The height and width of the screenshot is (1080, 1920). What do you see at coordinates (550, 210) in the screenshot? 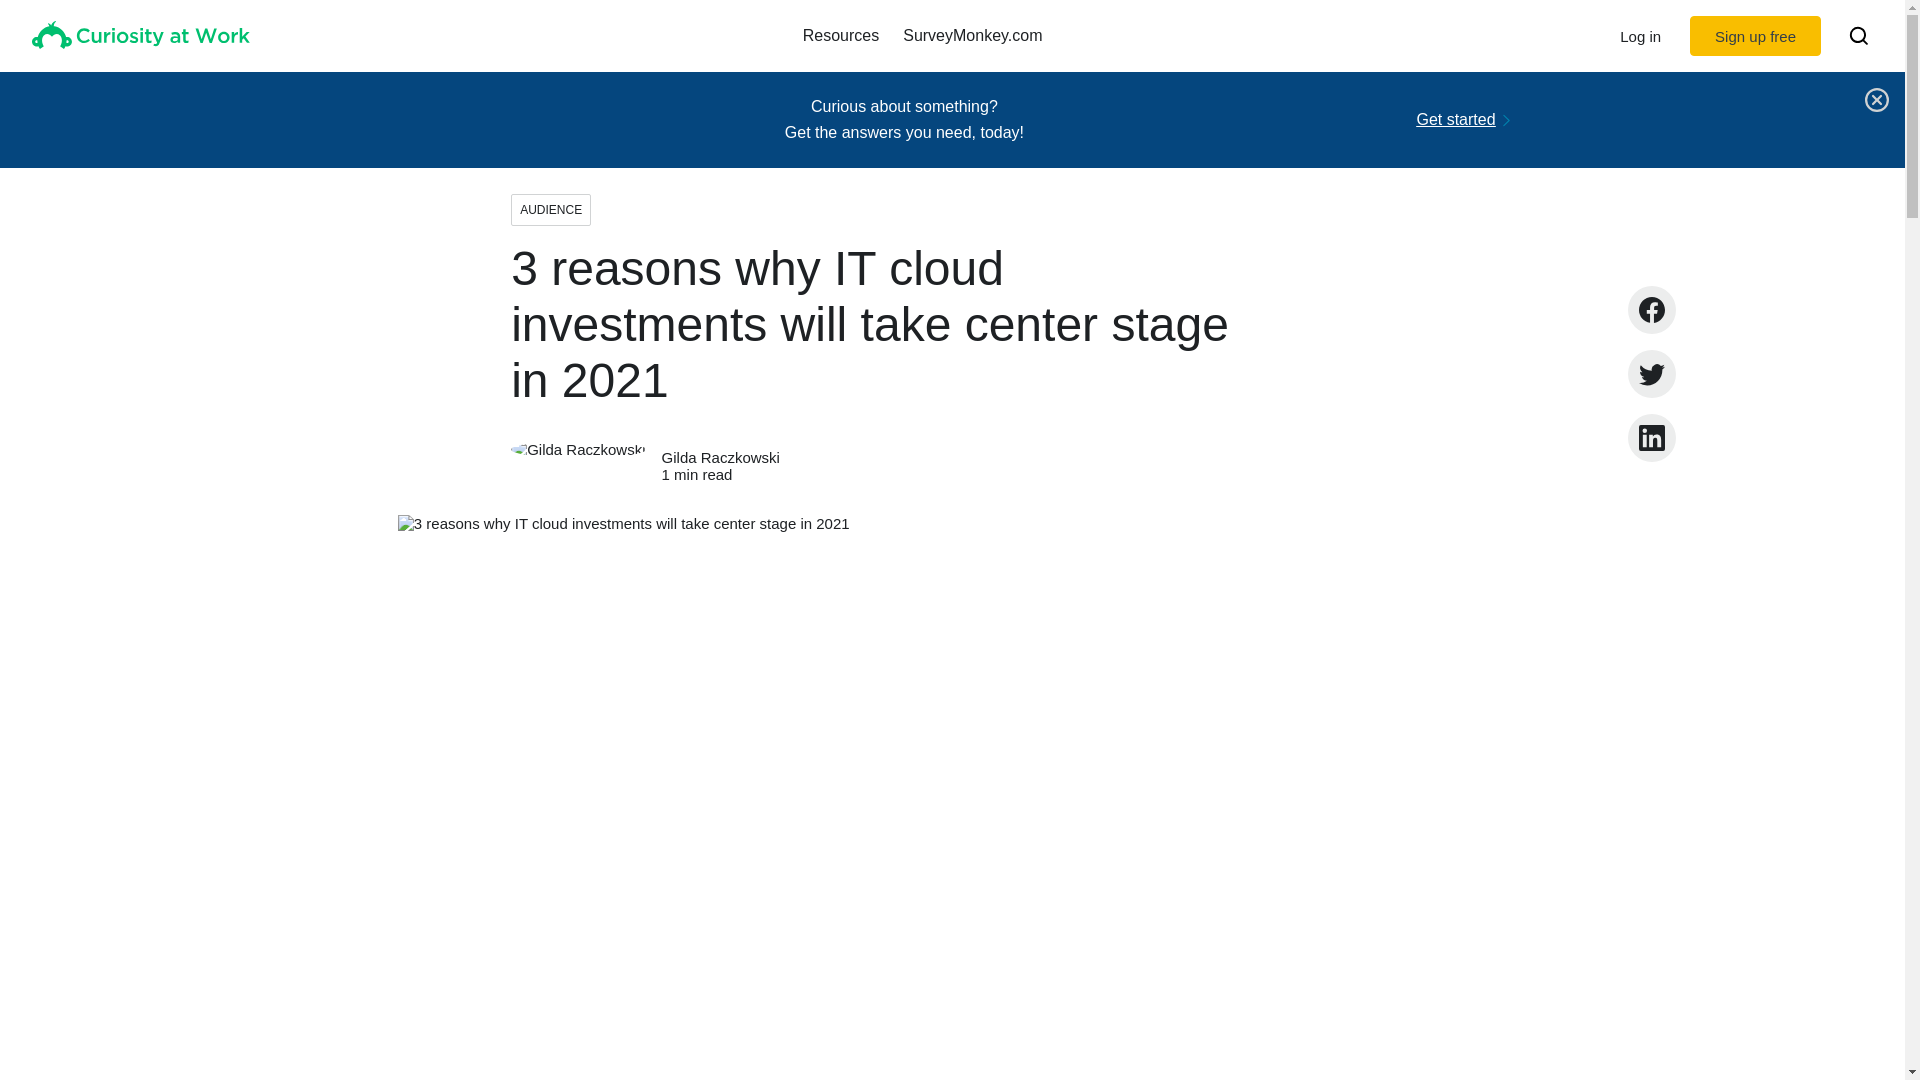
I see `AUDIENCE` at bounding box center [550, 210].